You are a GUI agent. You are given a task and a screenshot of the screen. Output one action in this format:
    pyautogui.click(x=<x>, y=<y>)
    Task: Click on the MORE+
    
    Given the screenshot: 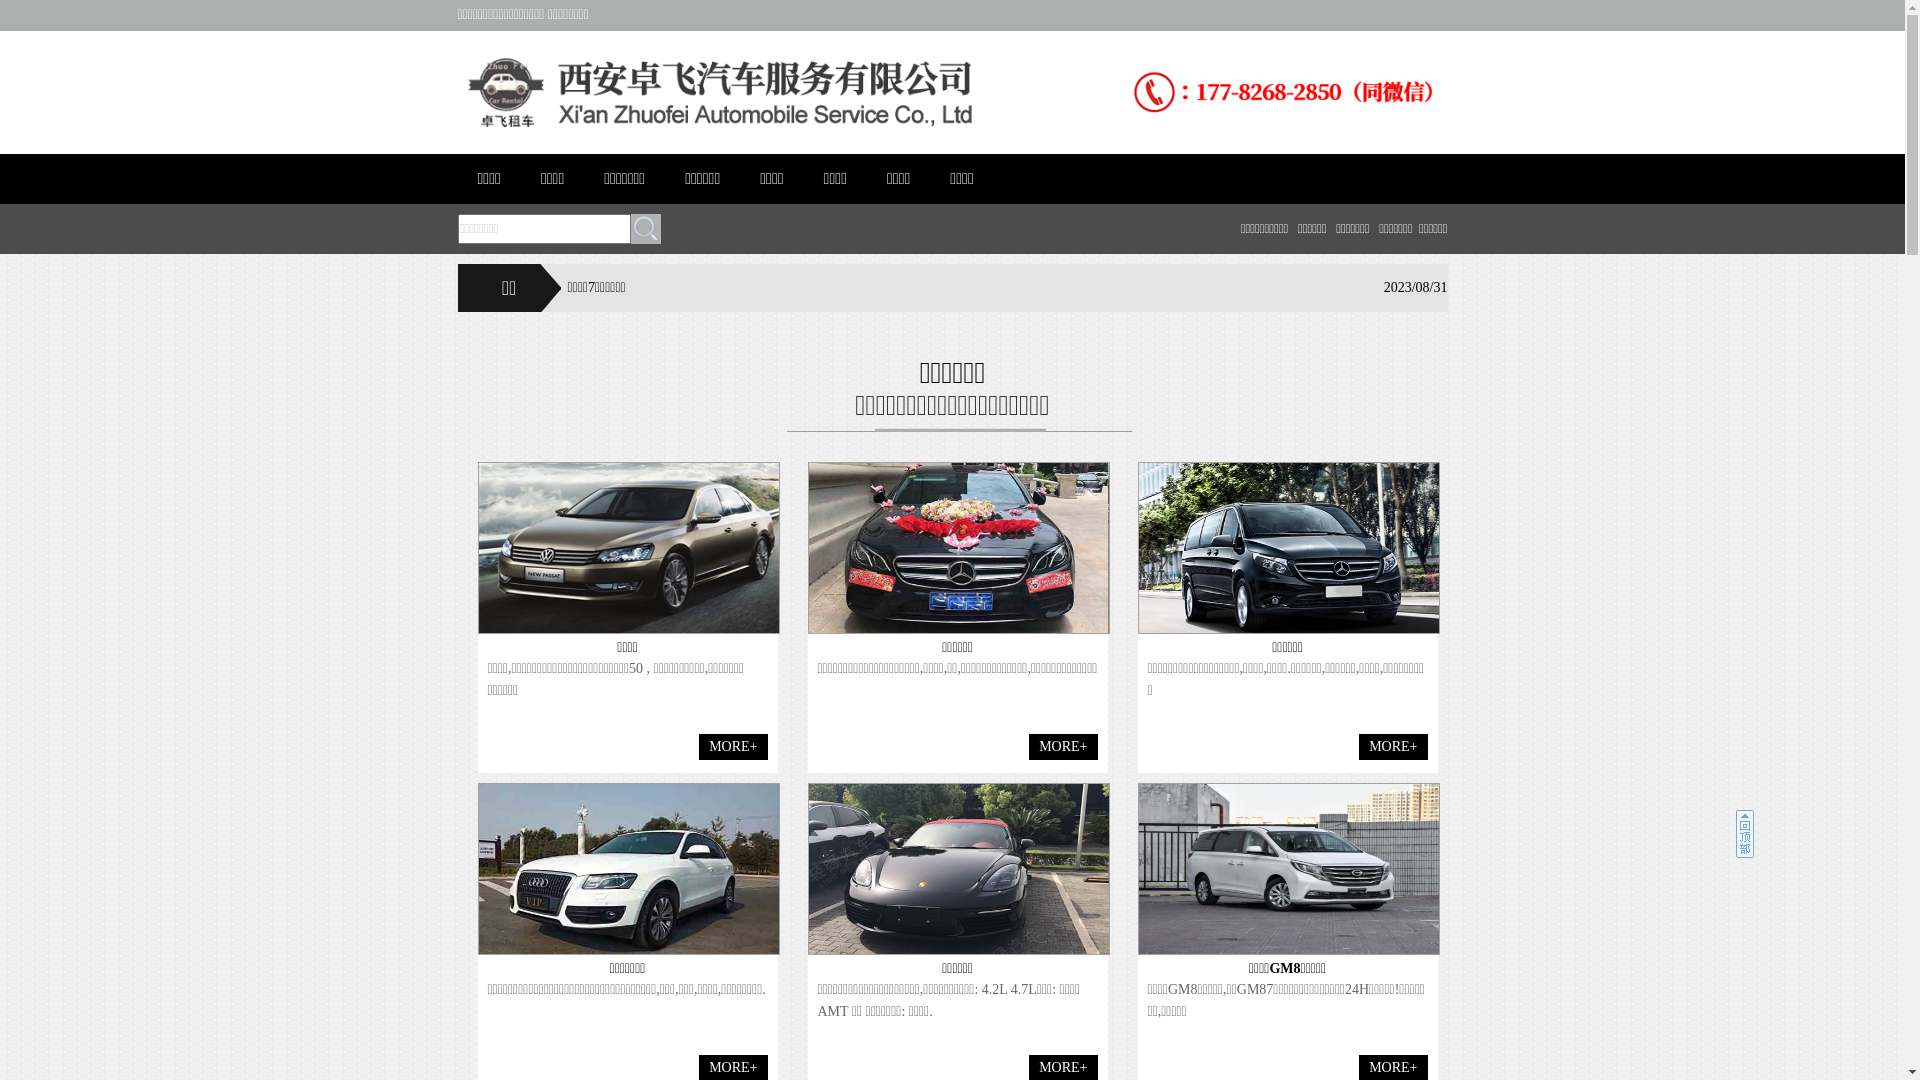 What is the action you would take?
    pyautogui.click(x=733, y=747)
    